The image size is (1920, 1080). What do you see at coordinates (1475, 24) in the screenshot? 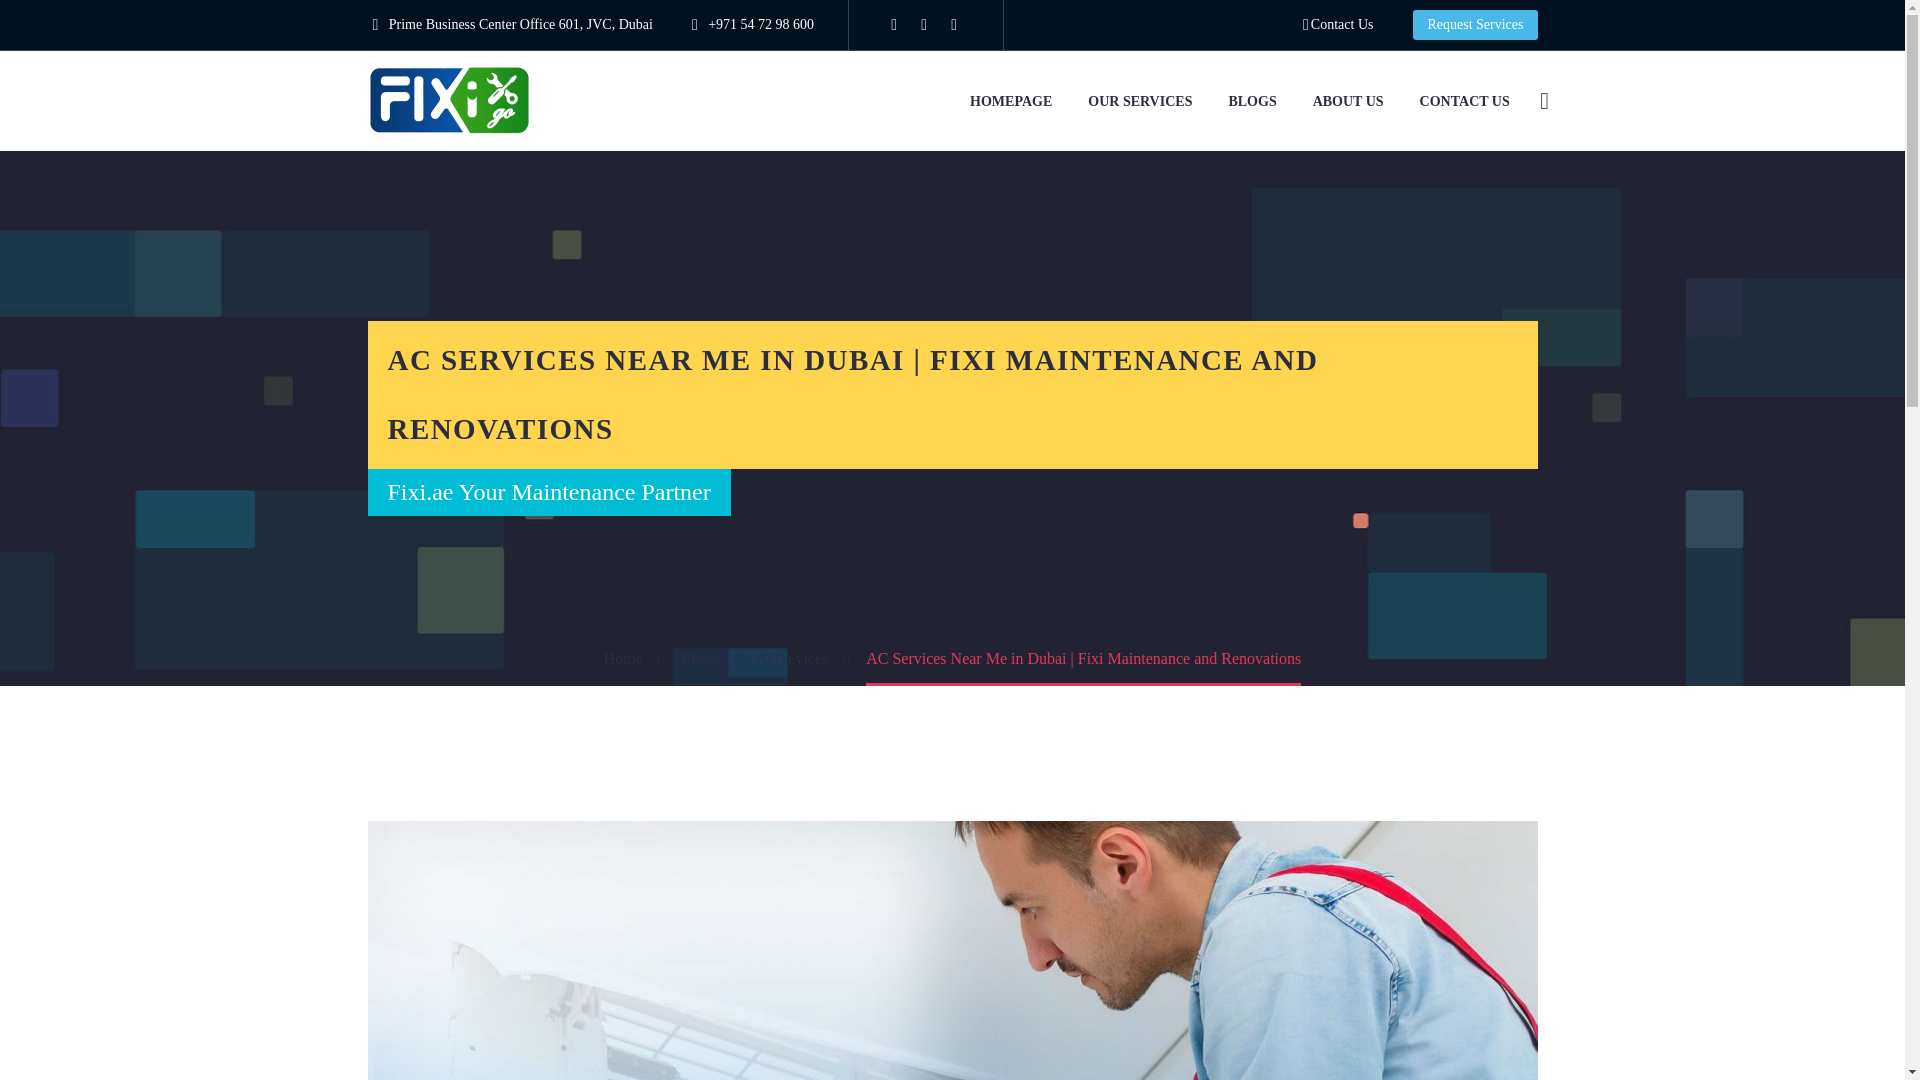
I see `Request Services` at bounding box center [1475, 24].